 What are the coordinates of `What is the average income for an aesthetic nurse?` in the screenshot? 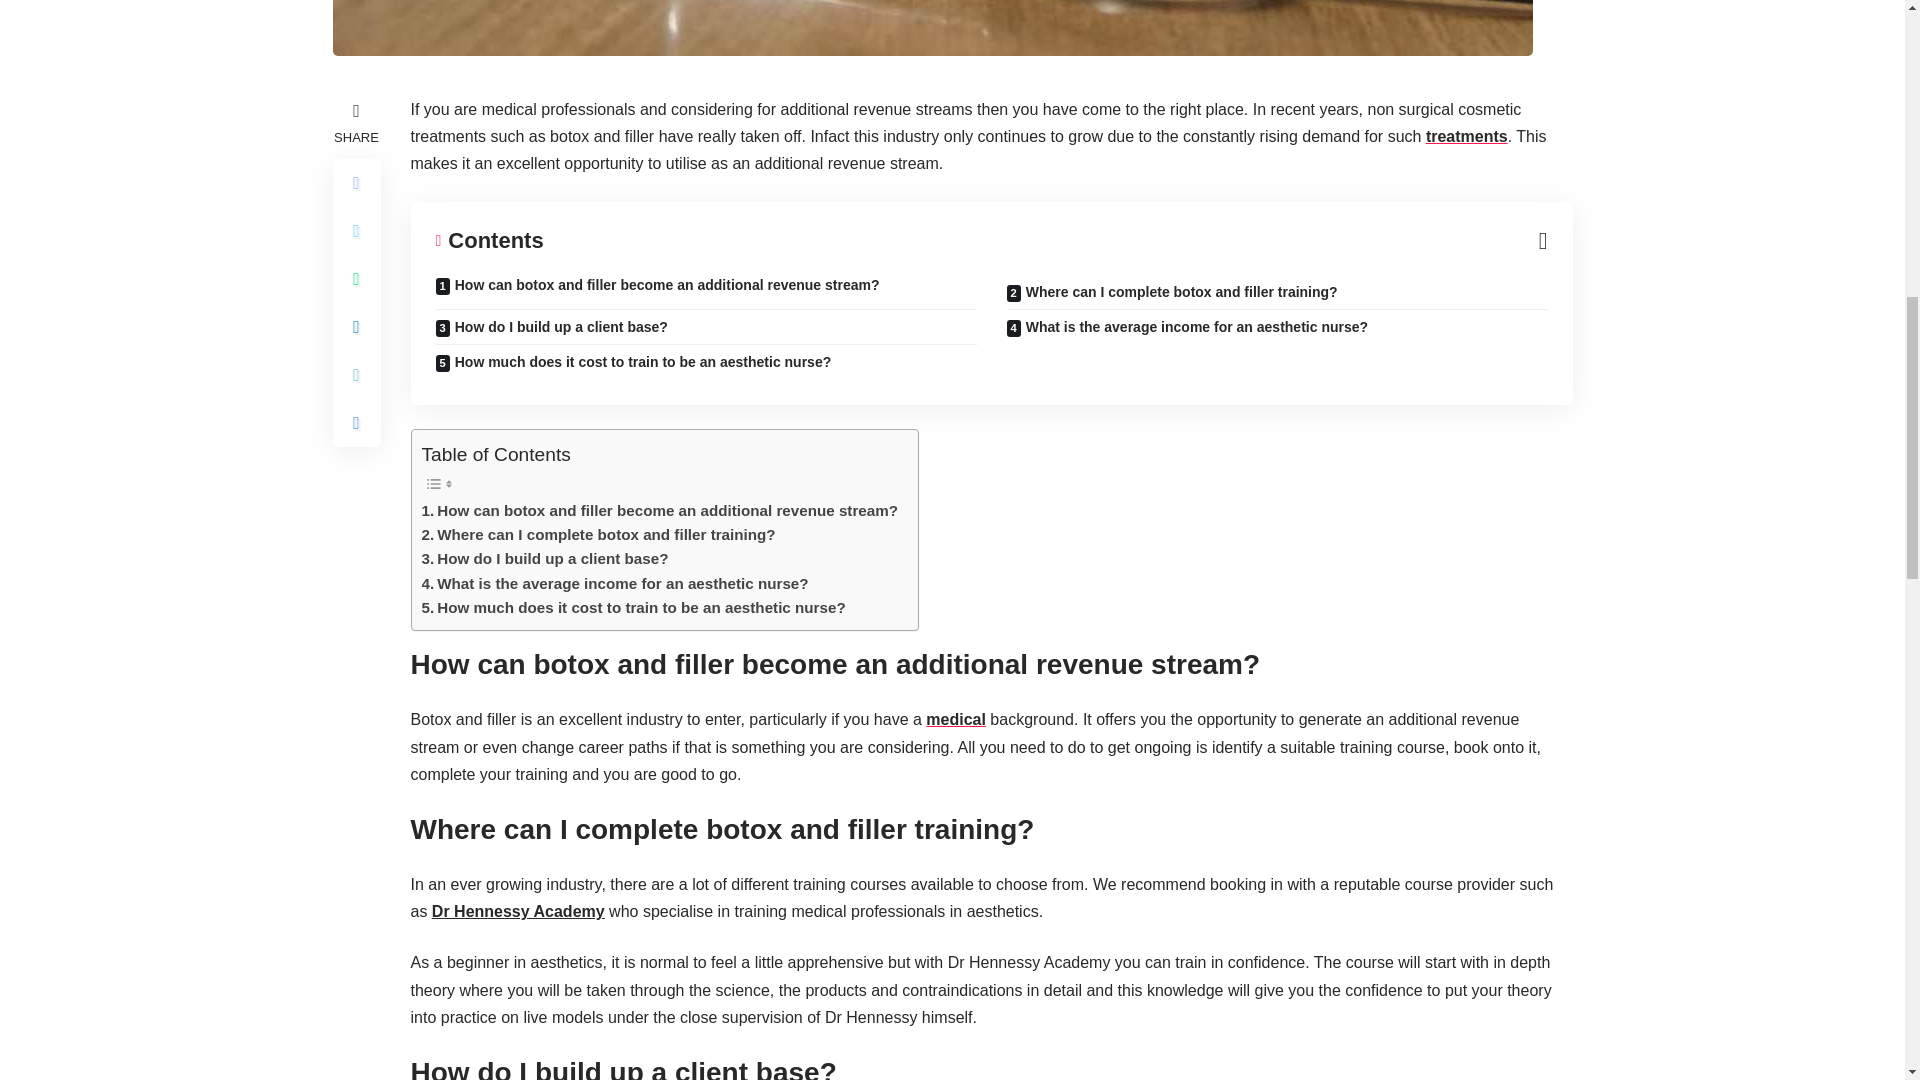 It's located at (615, 584).